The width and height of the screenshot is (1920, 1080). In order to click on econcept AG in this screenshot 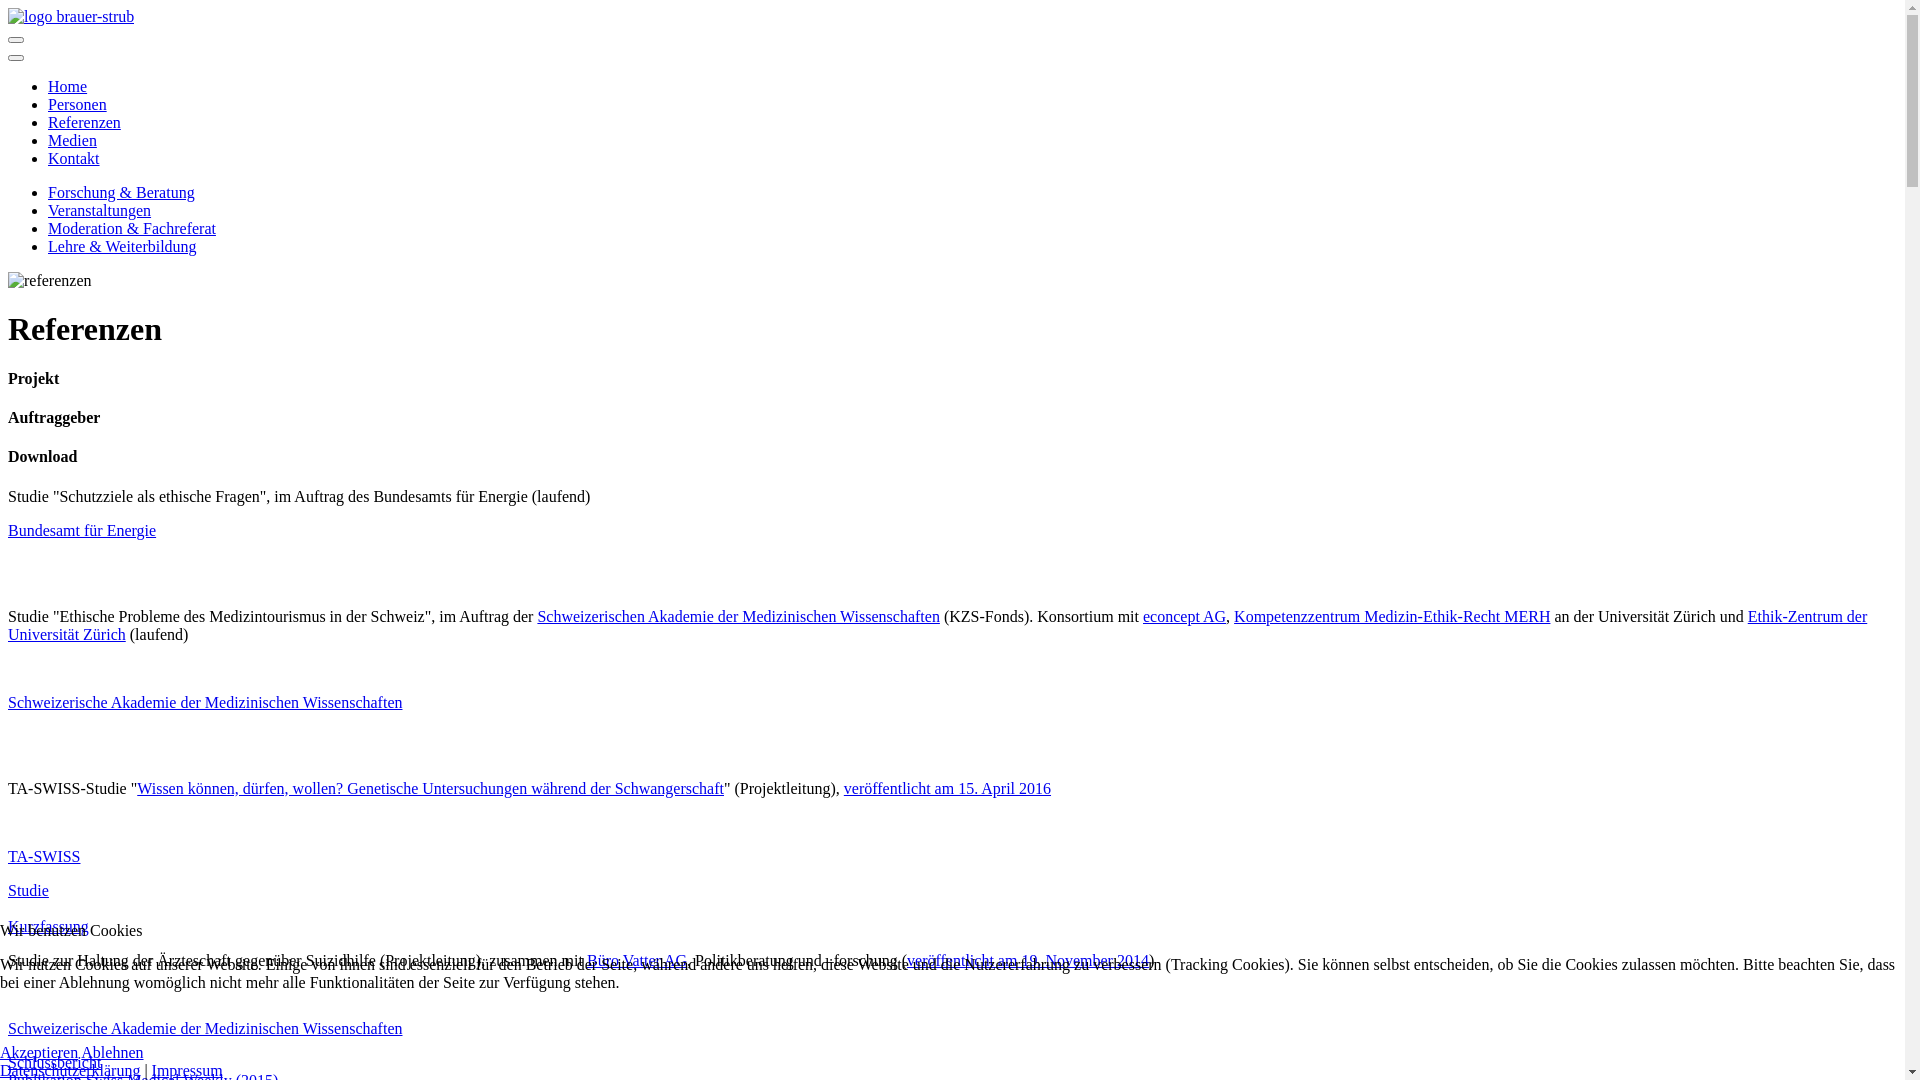, I will do `click(1184, 616)`.